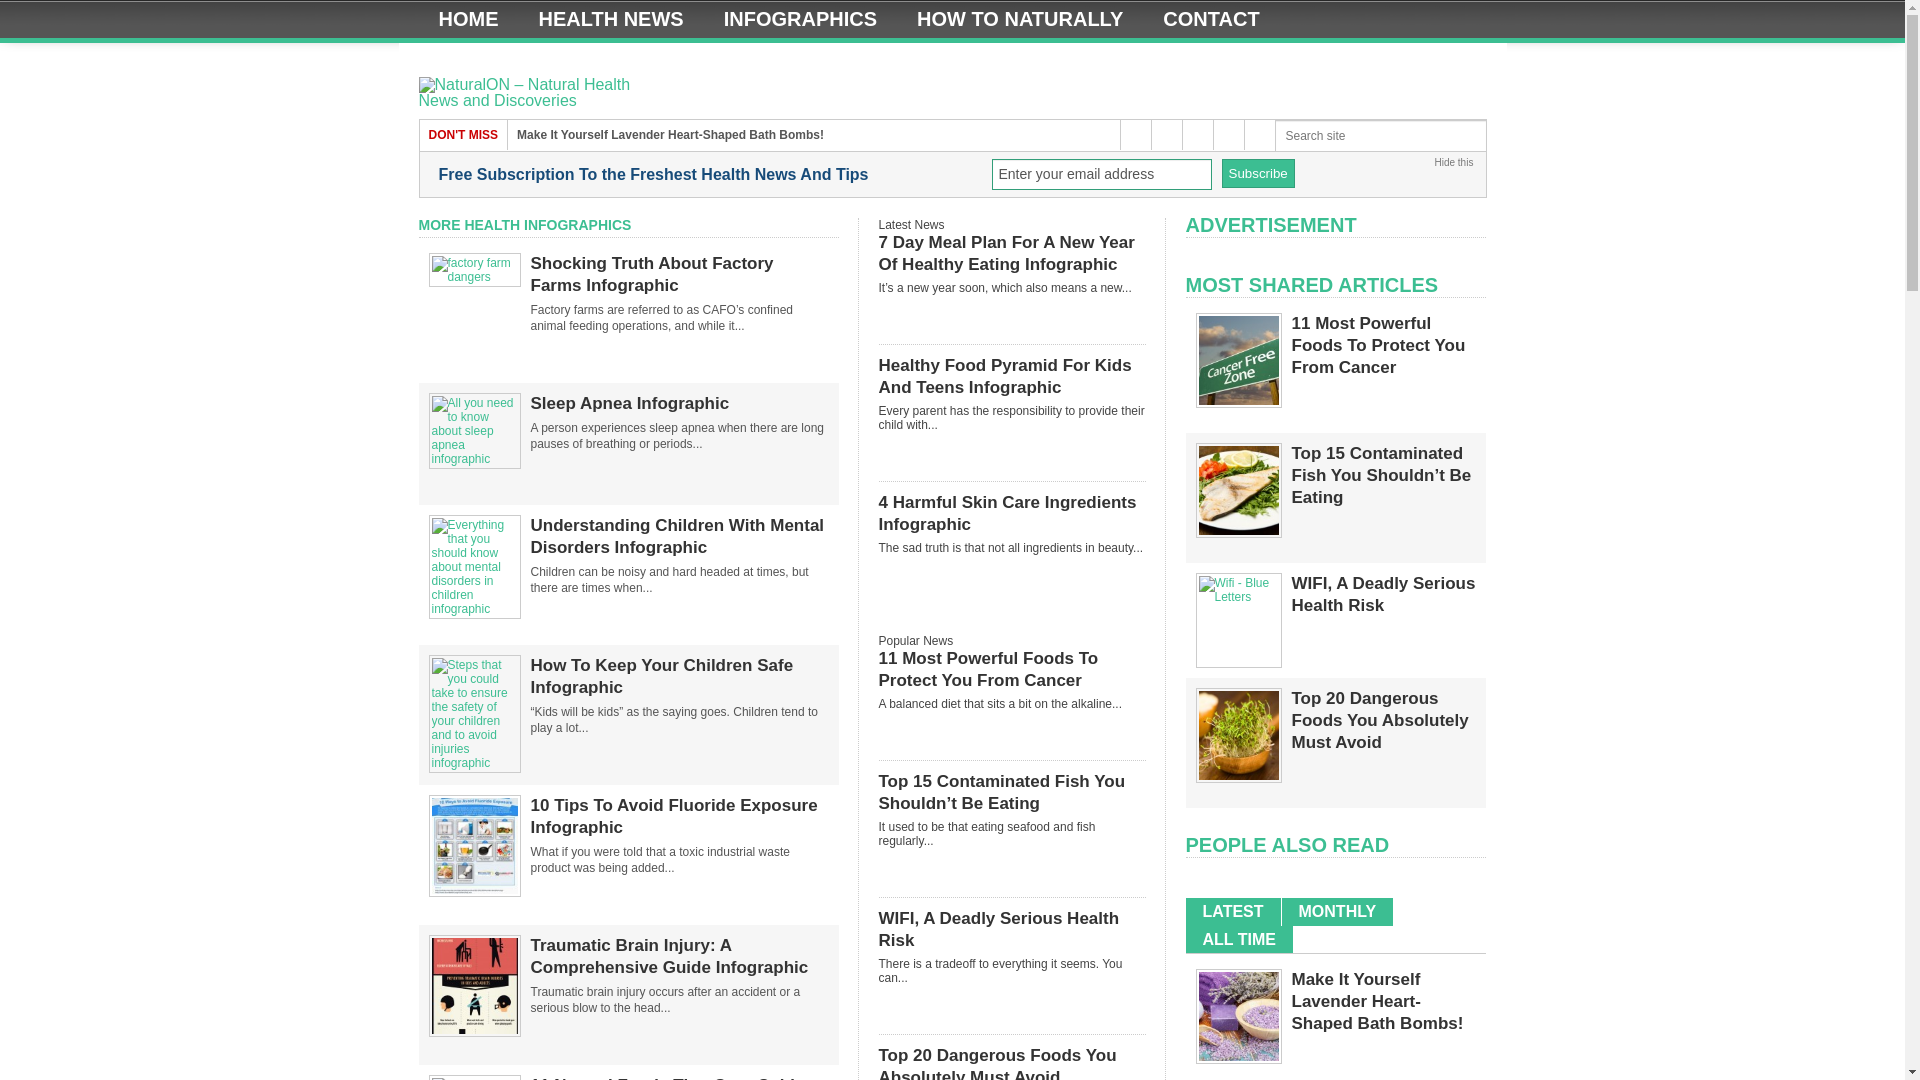 Image resolution: width=1920 pixels, height=1080 pixels. I want to click on 11 Most Powerful Foods To Protect You From Cancer, so click(1238, 401).